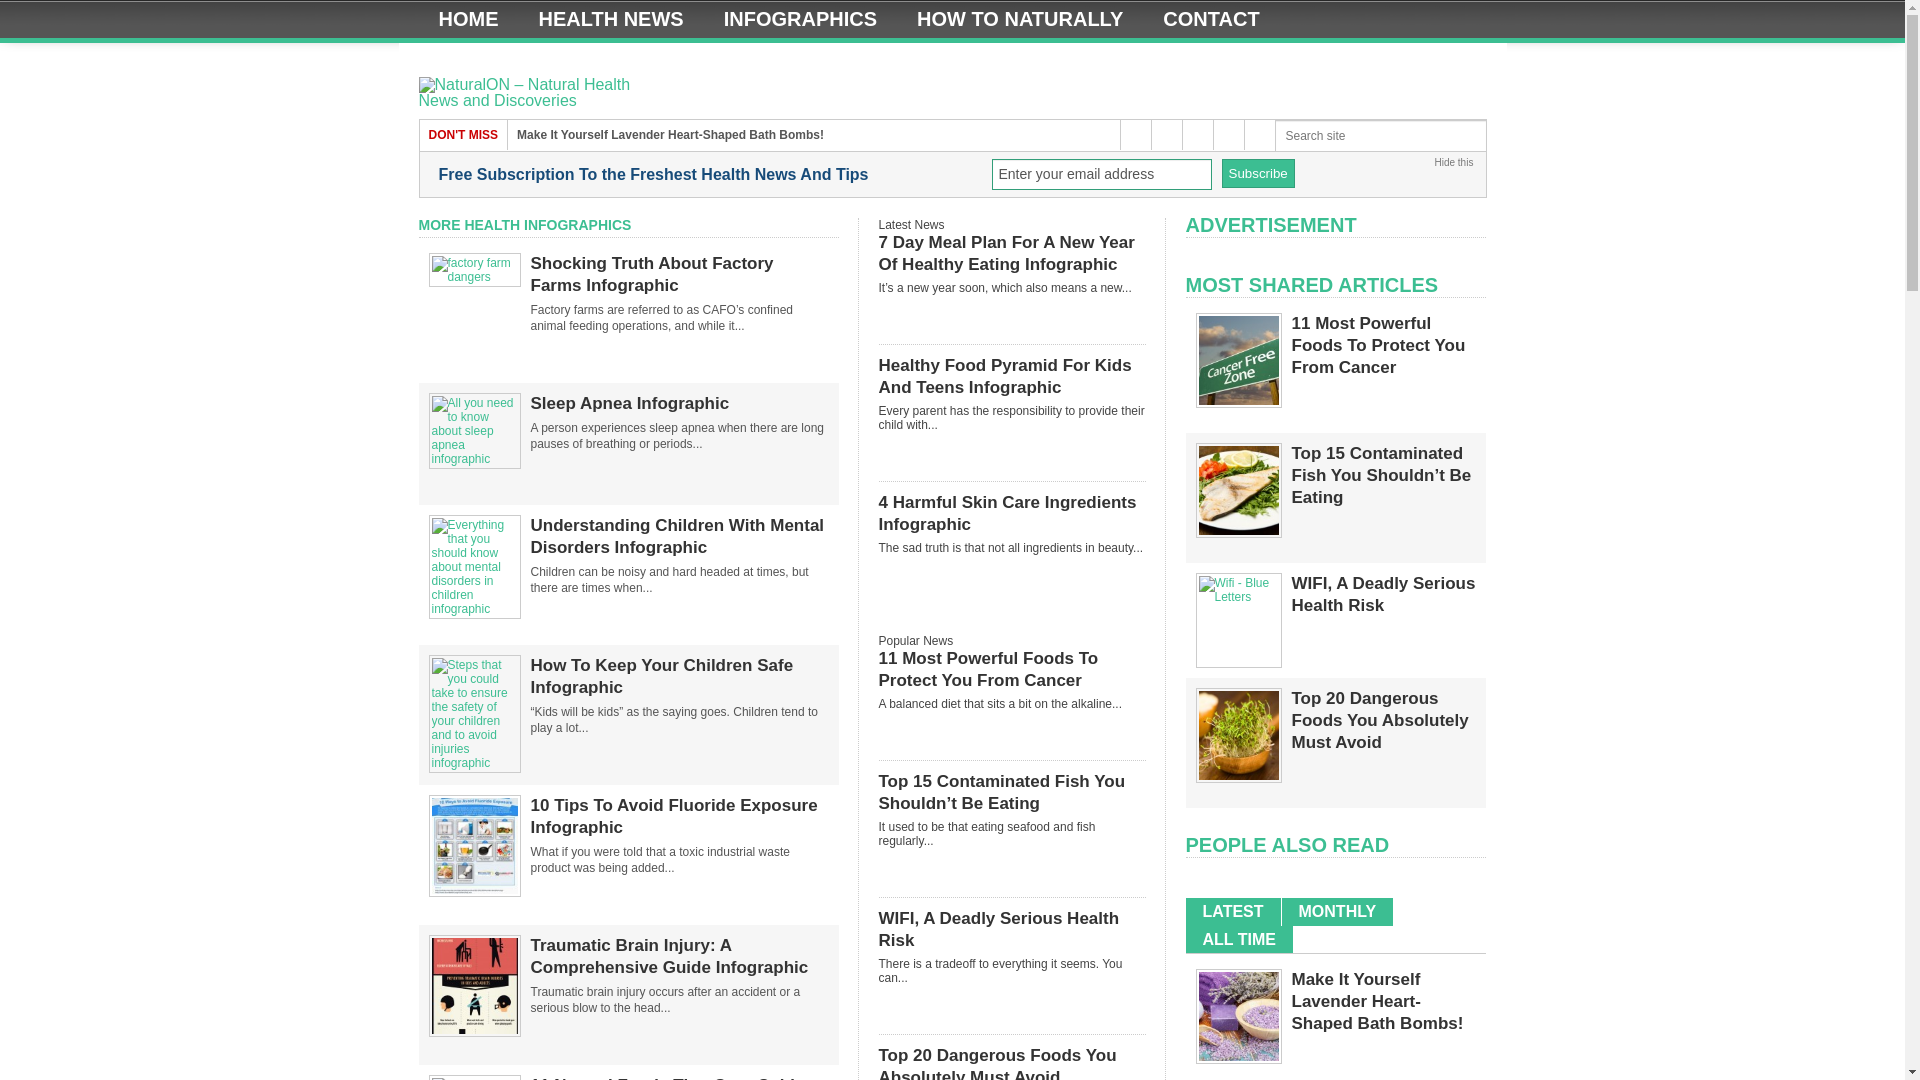 Image resolution: width=1920 pixels, height=1080 pixels. I want to click on 11 Most Powerful Foods To Protect You From Cancer, so click(1238, 401).